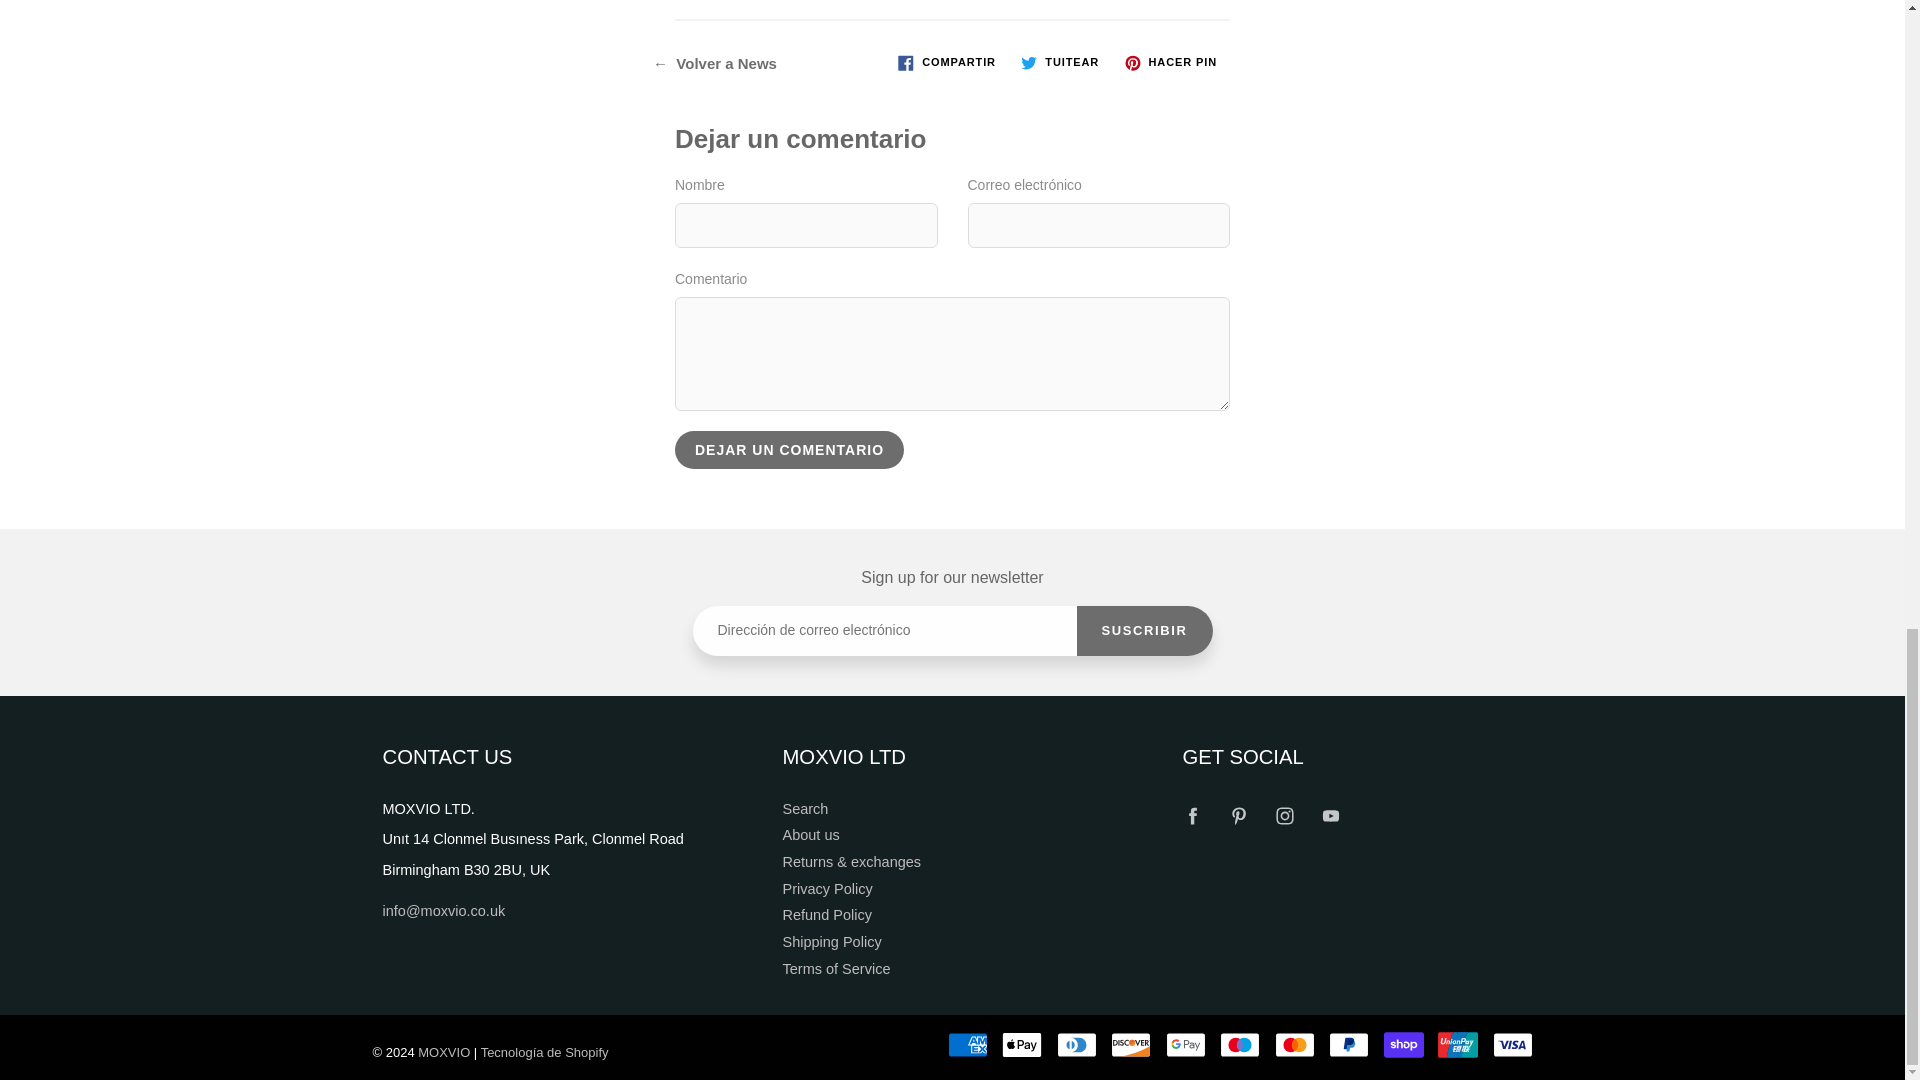 Image resolution: width=1920 pixels, height=1080 pixels. Describe the element at coordinates (1239, 815) in the screenshot. I see `Pinterest` at that location.